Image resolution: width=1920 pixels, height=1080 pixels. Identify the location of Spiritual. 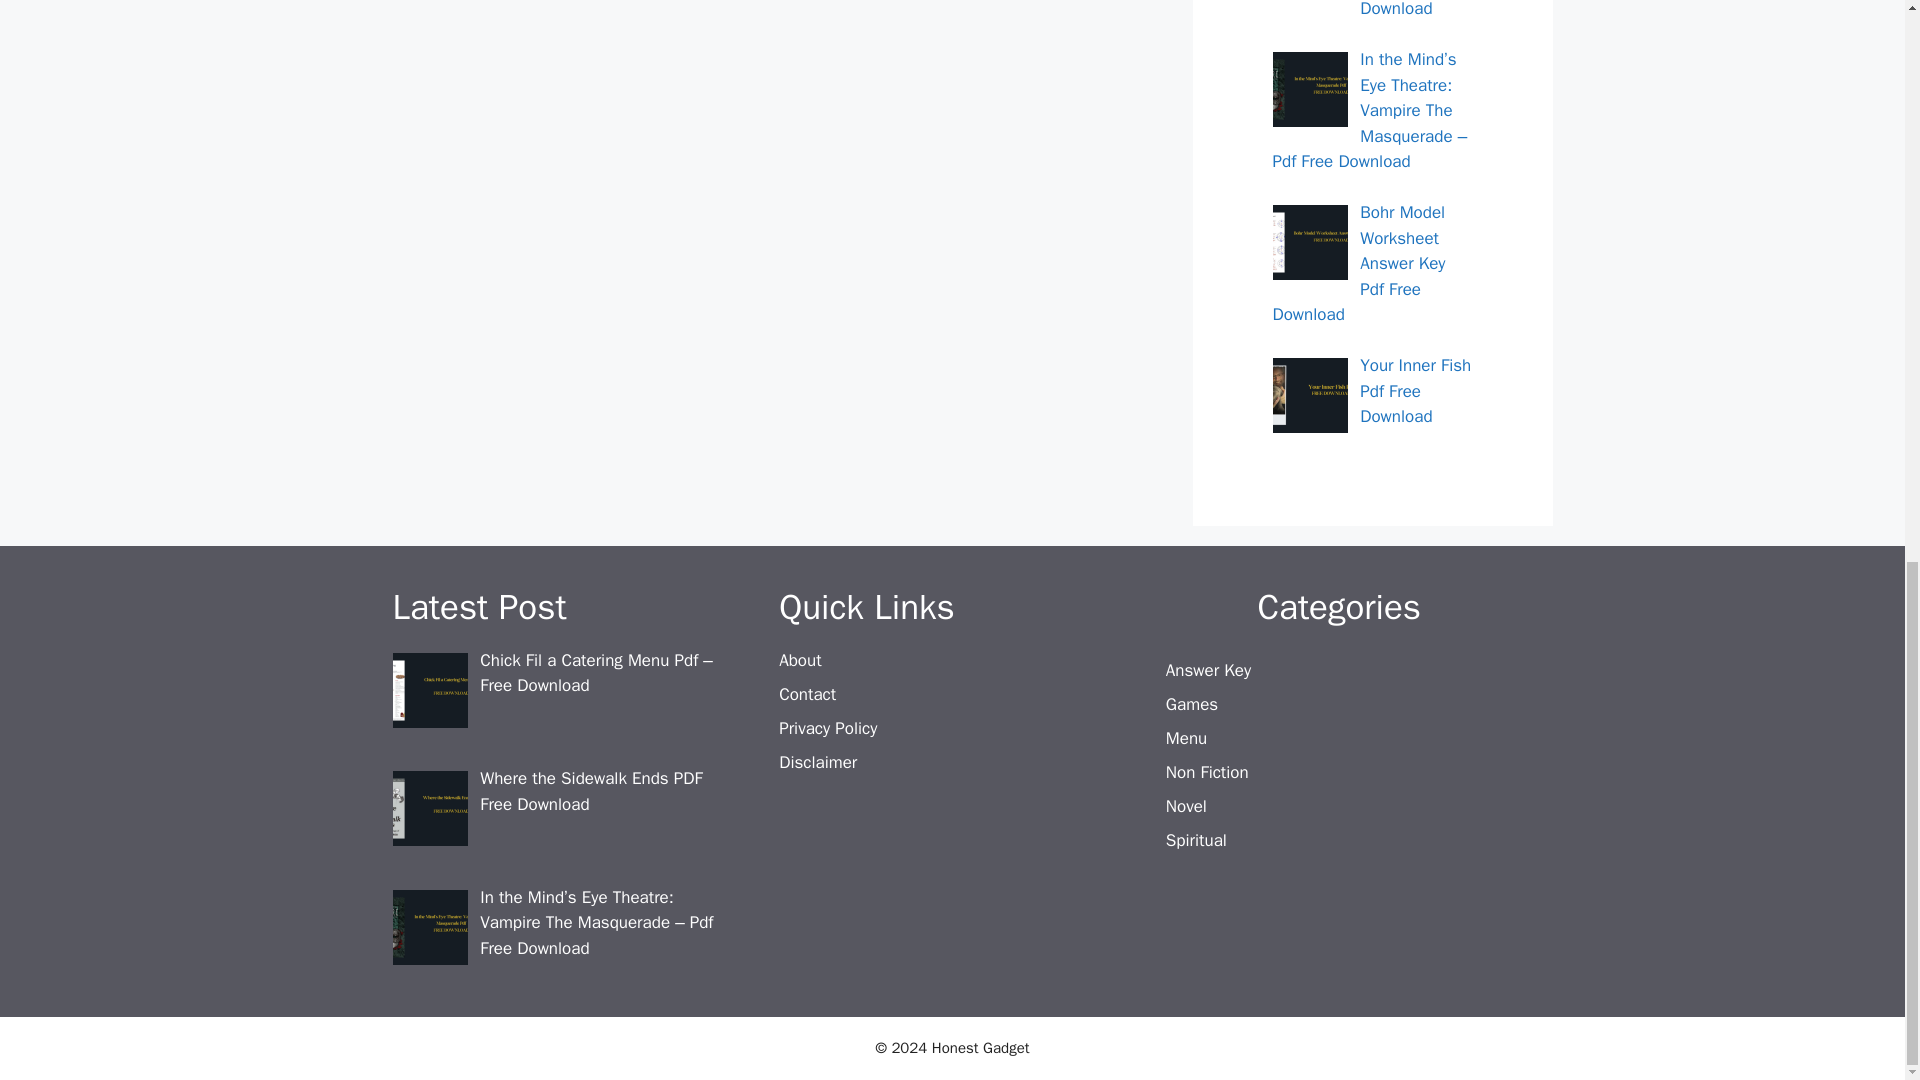
(1196, 840).